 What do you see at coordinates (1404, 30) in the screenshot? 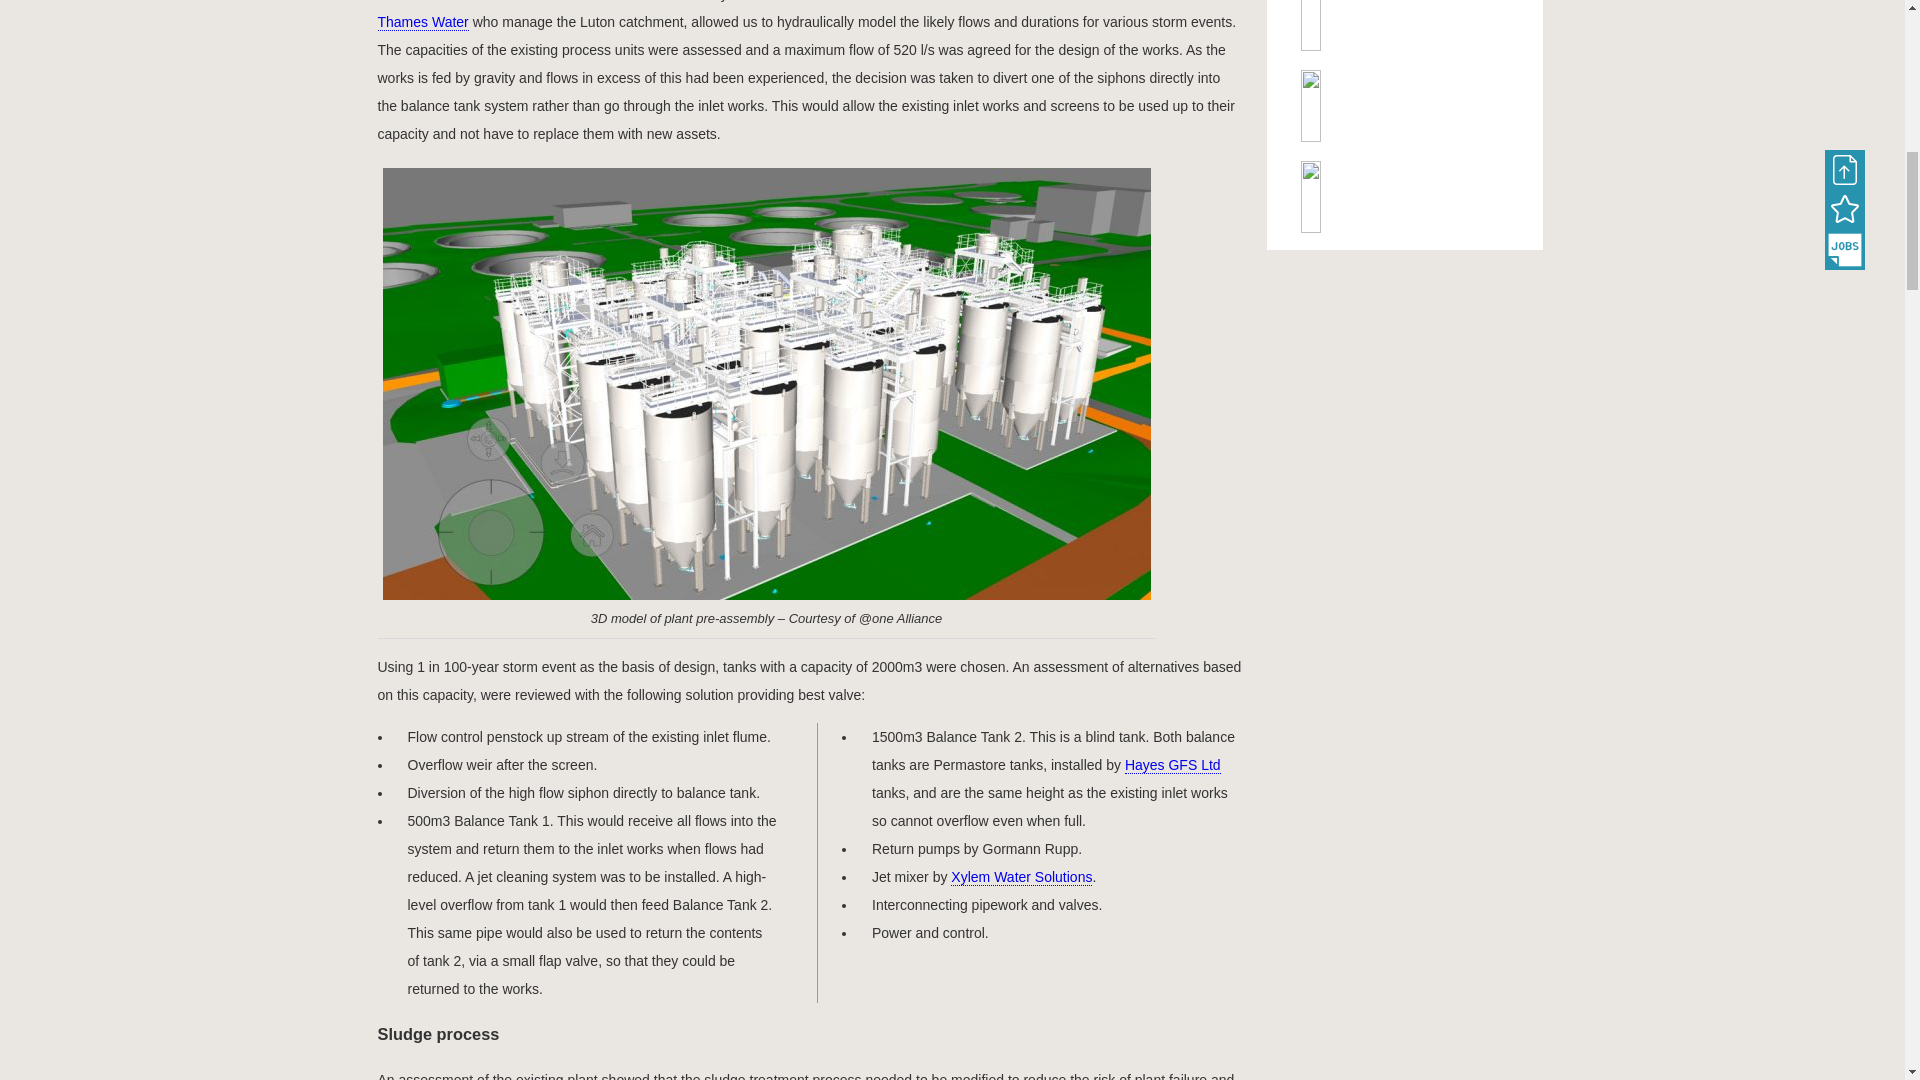
I see `MWH Treatment` at bounding box center [1404, 30].